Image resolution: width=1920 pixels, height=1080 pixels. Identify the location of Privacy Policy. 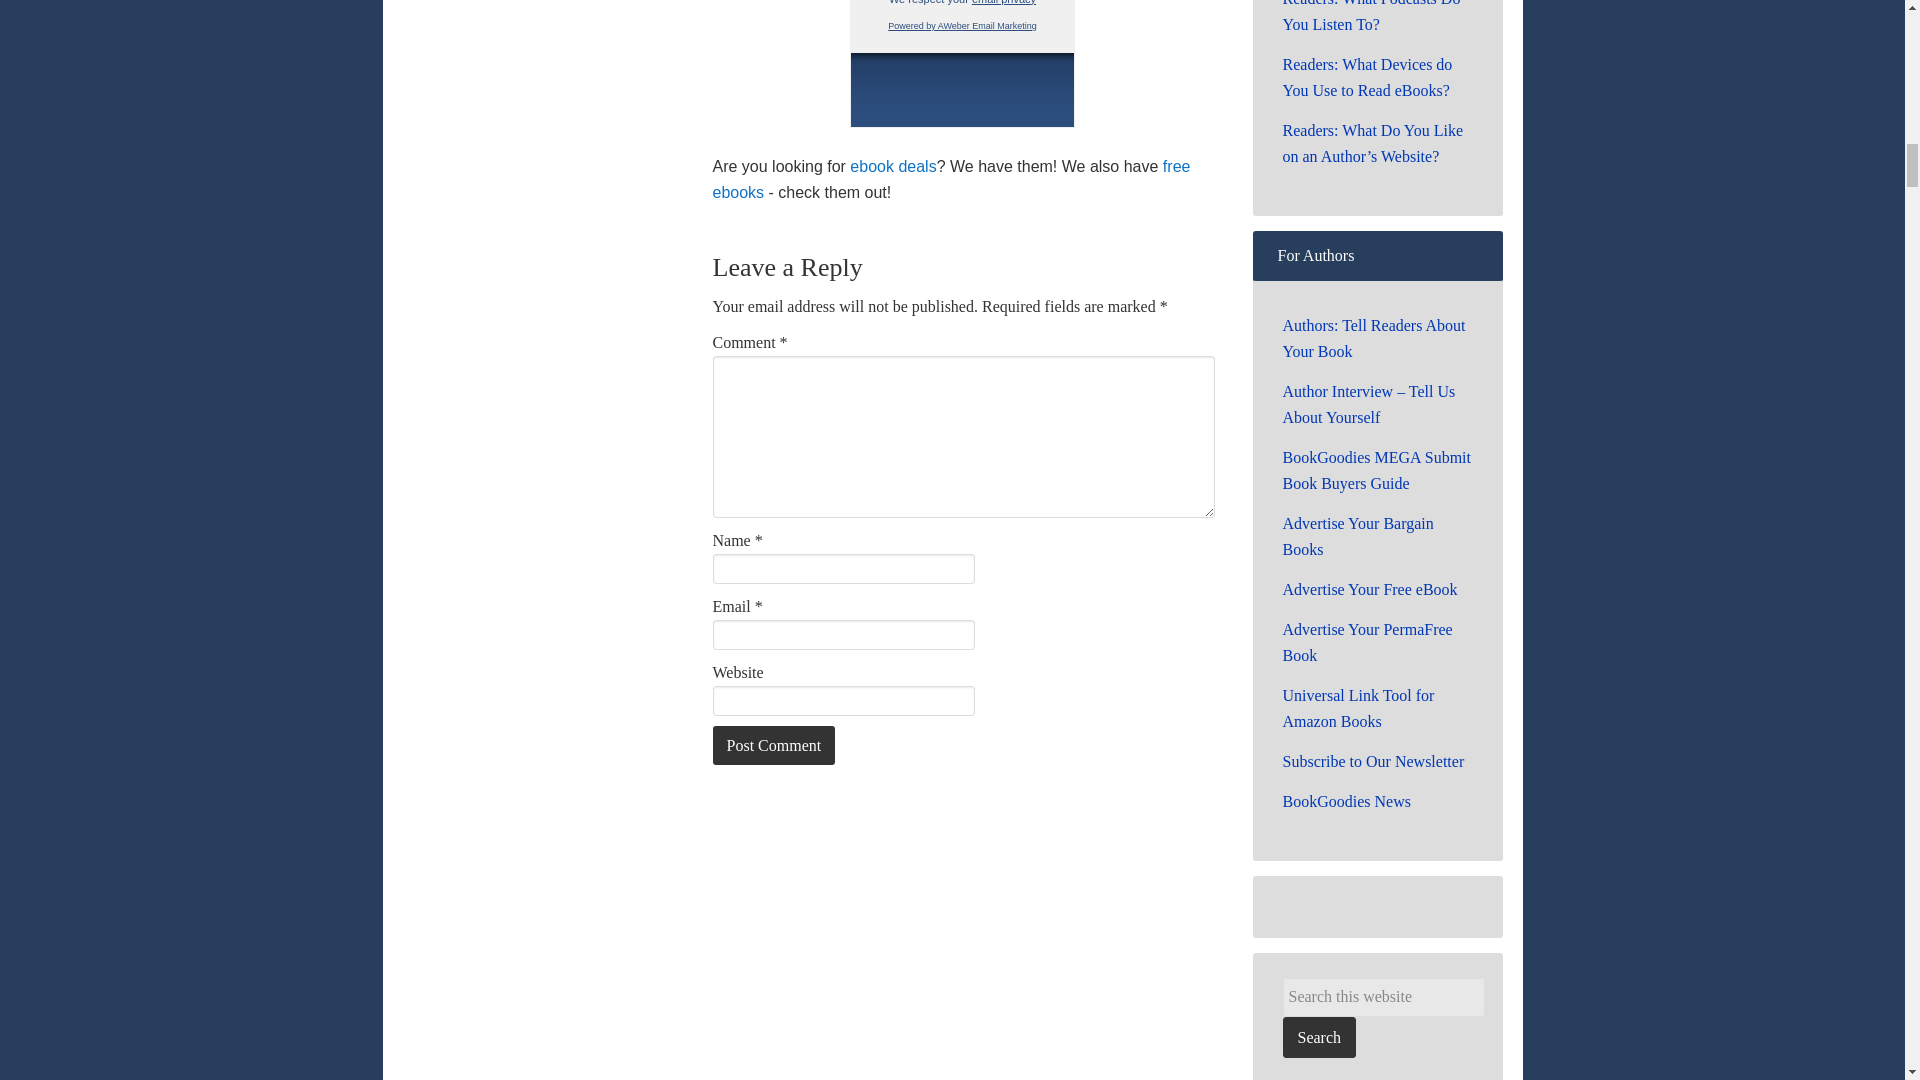
(1004, 2).